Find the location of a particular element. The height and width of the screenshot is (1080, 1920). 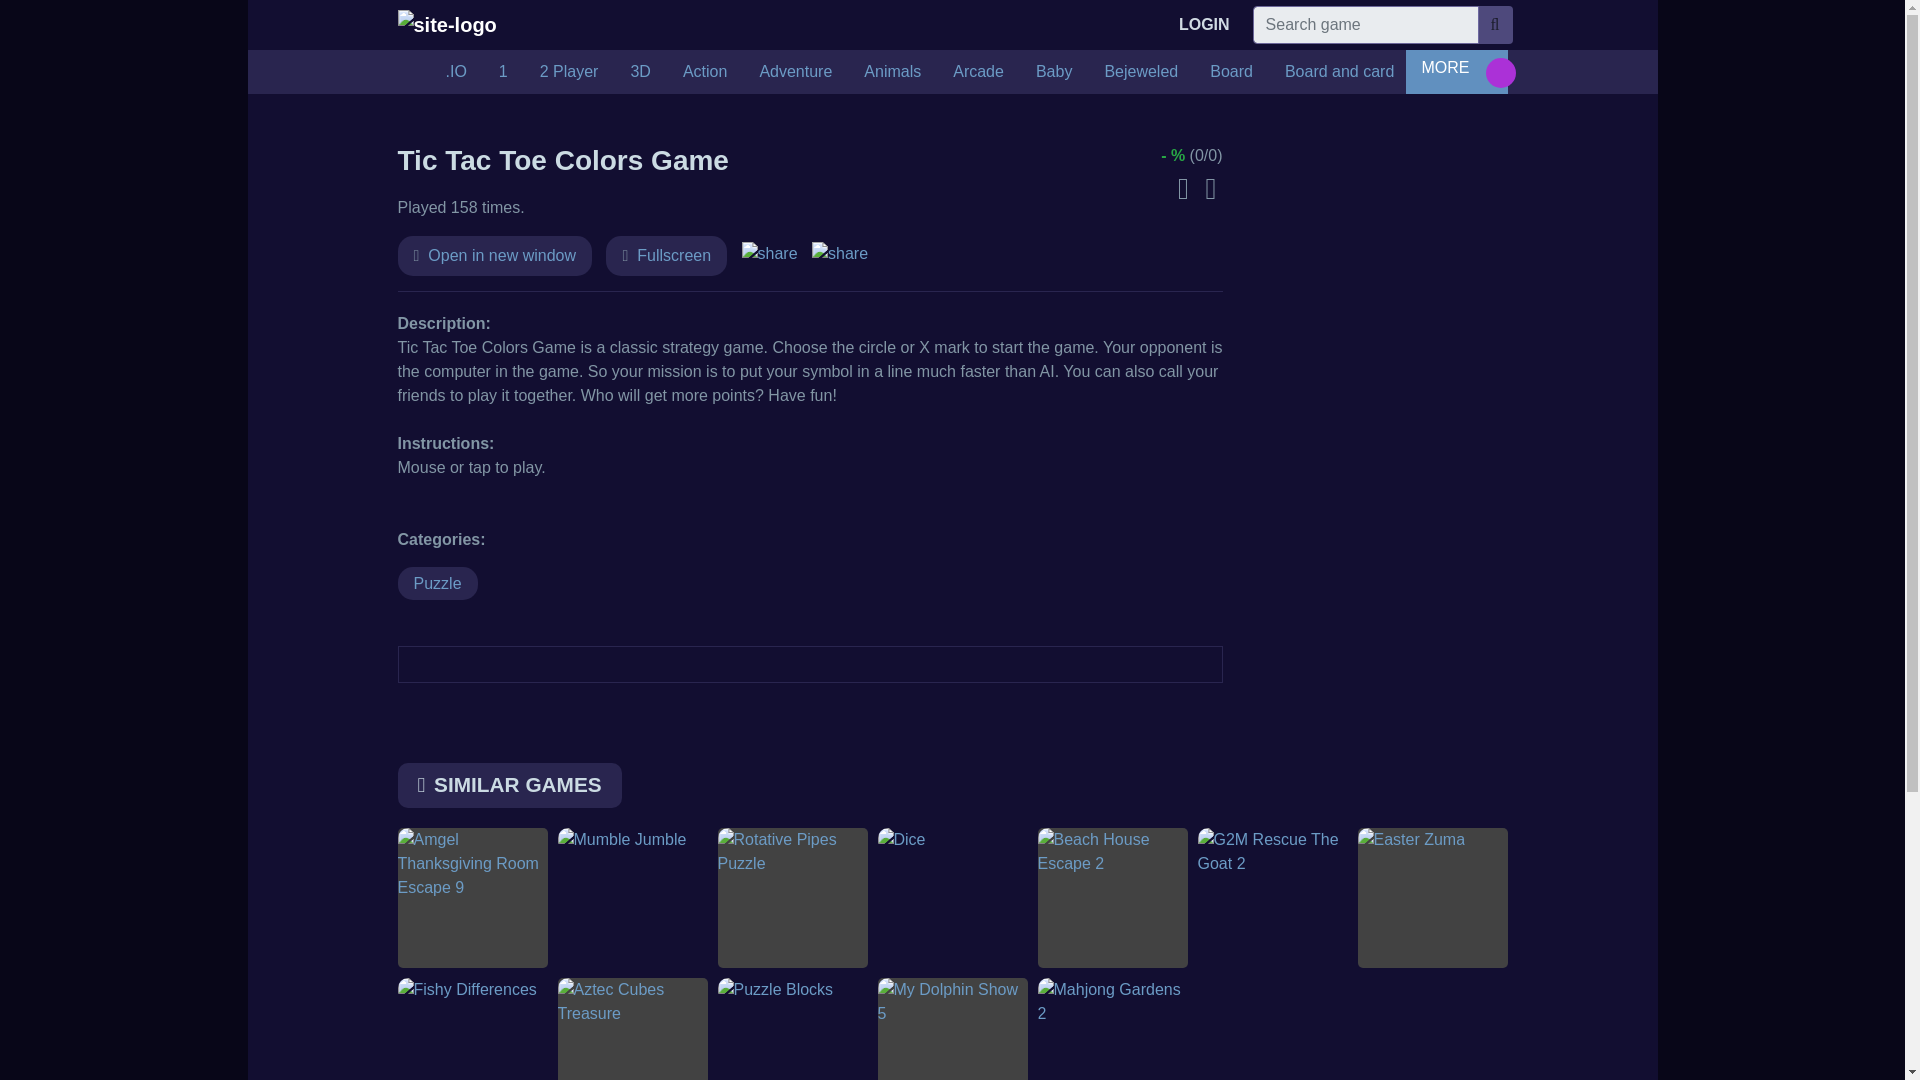

1 is located at coordinates (504, 71).